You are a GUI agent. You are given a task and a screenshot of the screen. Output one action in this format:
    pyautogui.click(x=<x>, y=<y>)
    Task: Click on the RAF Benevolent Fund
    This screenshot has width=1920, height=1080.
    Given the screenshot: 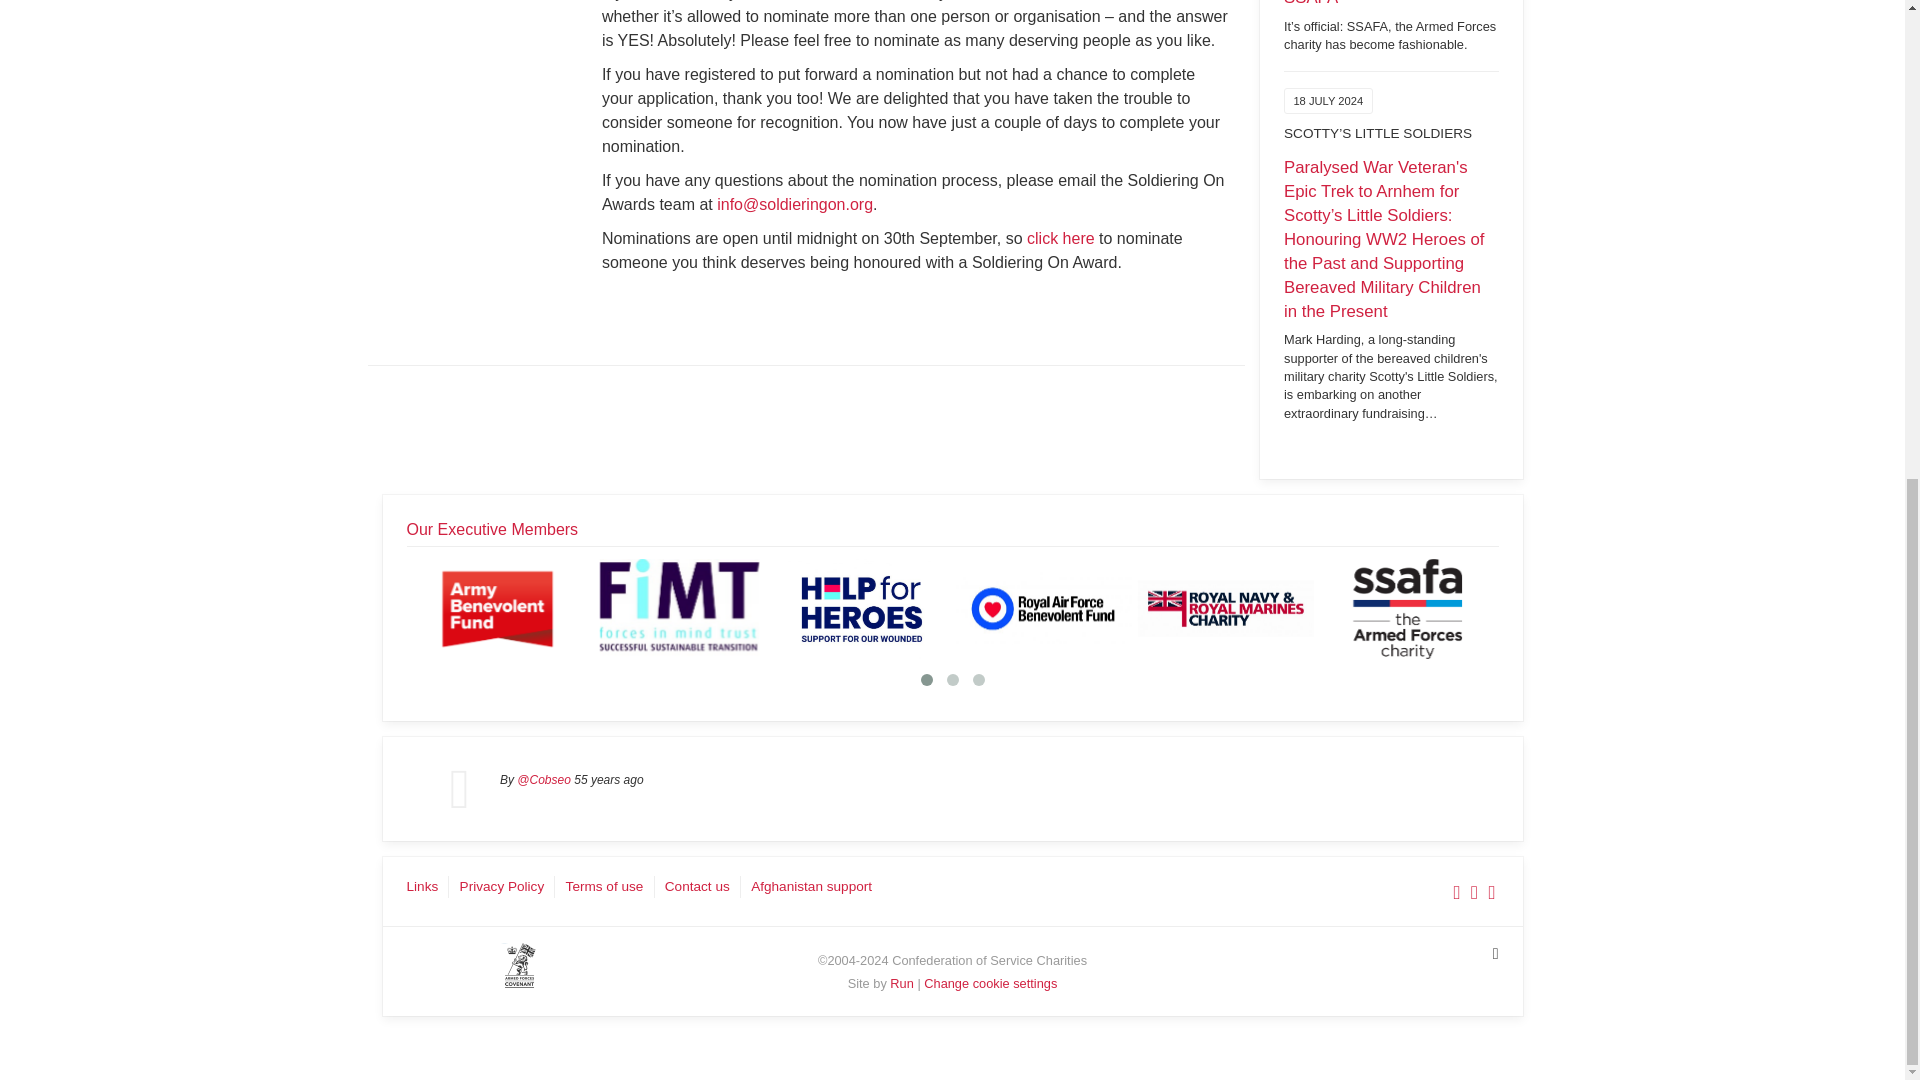 What is the action you would take?
    pyautogui.click(x=1044, y=608)
    